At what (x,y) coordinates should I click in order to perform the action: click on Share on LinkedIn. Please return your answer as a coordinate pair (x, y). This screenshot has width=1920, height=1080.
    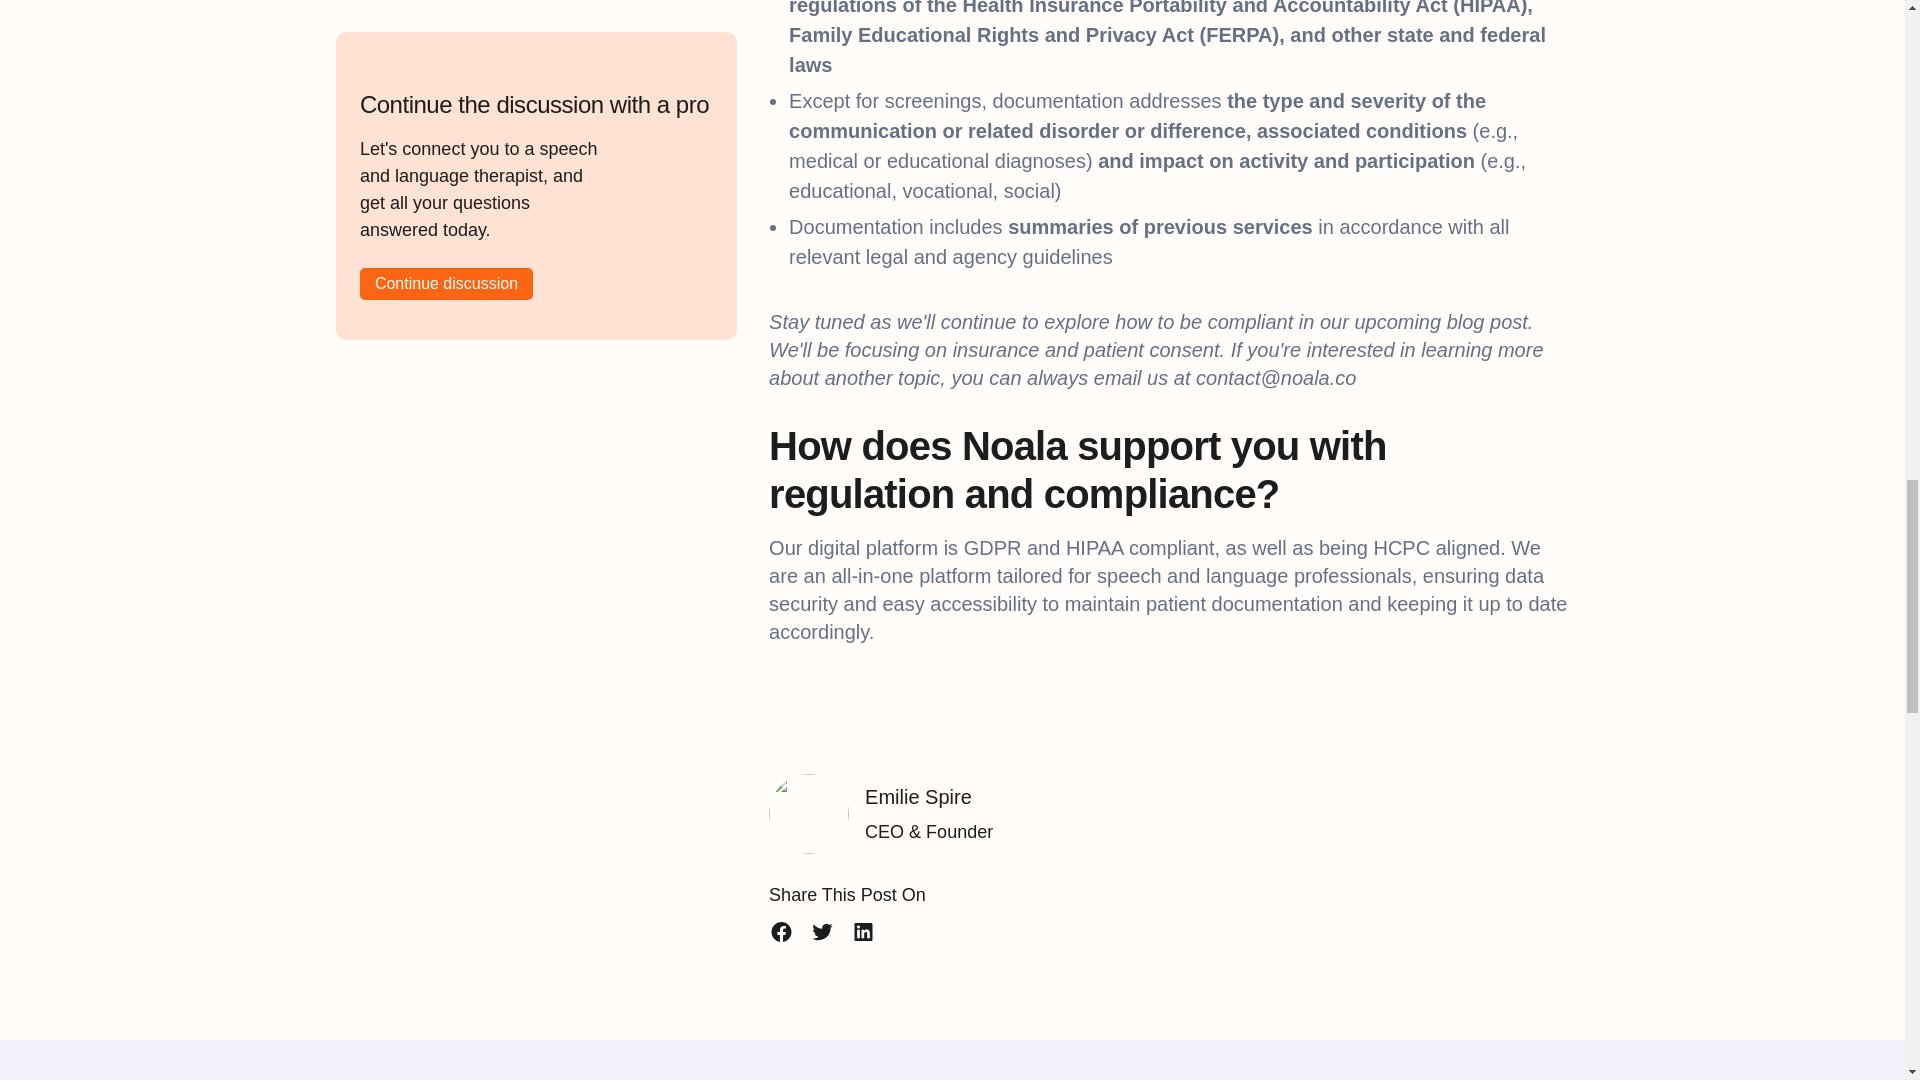
    Looking at the image, I should click on (862, 932).